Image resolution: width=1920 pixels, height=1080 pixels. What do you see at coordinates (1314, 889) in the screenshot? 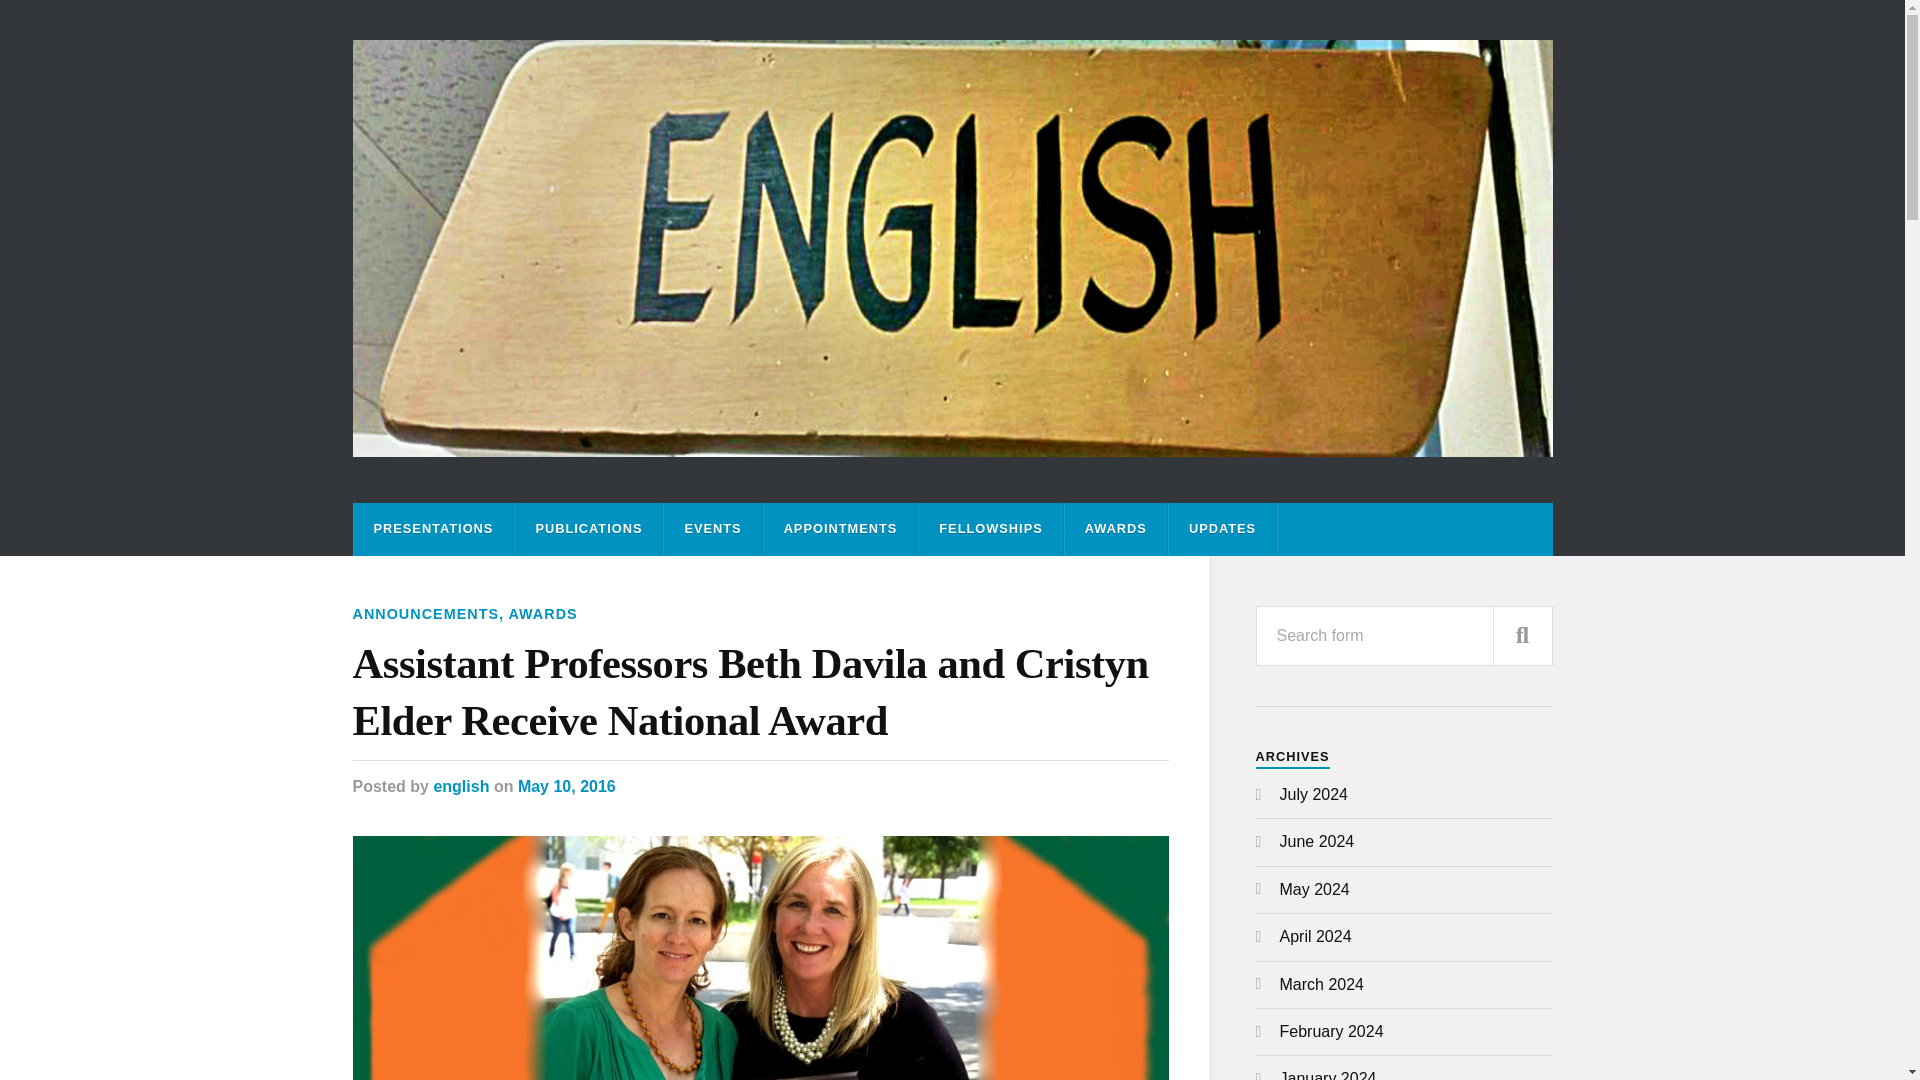
I see `May 2024` at bounding box center [1314, 889].